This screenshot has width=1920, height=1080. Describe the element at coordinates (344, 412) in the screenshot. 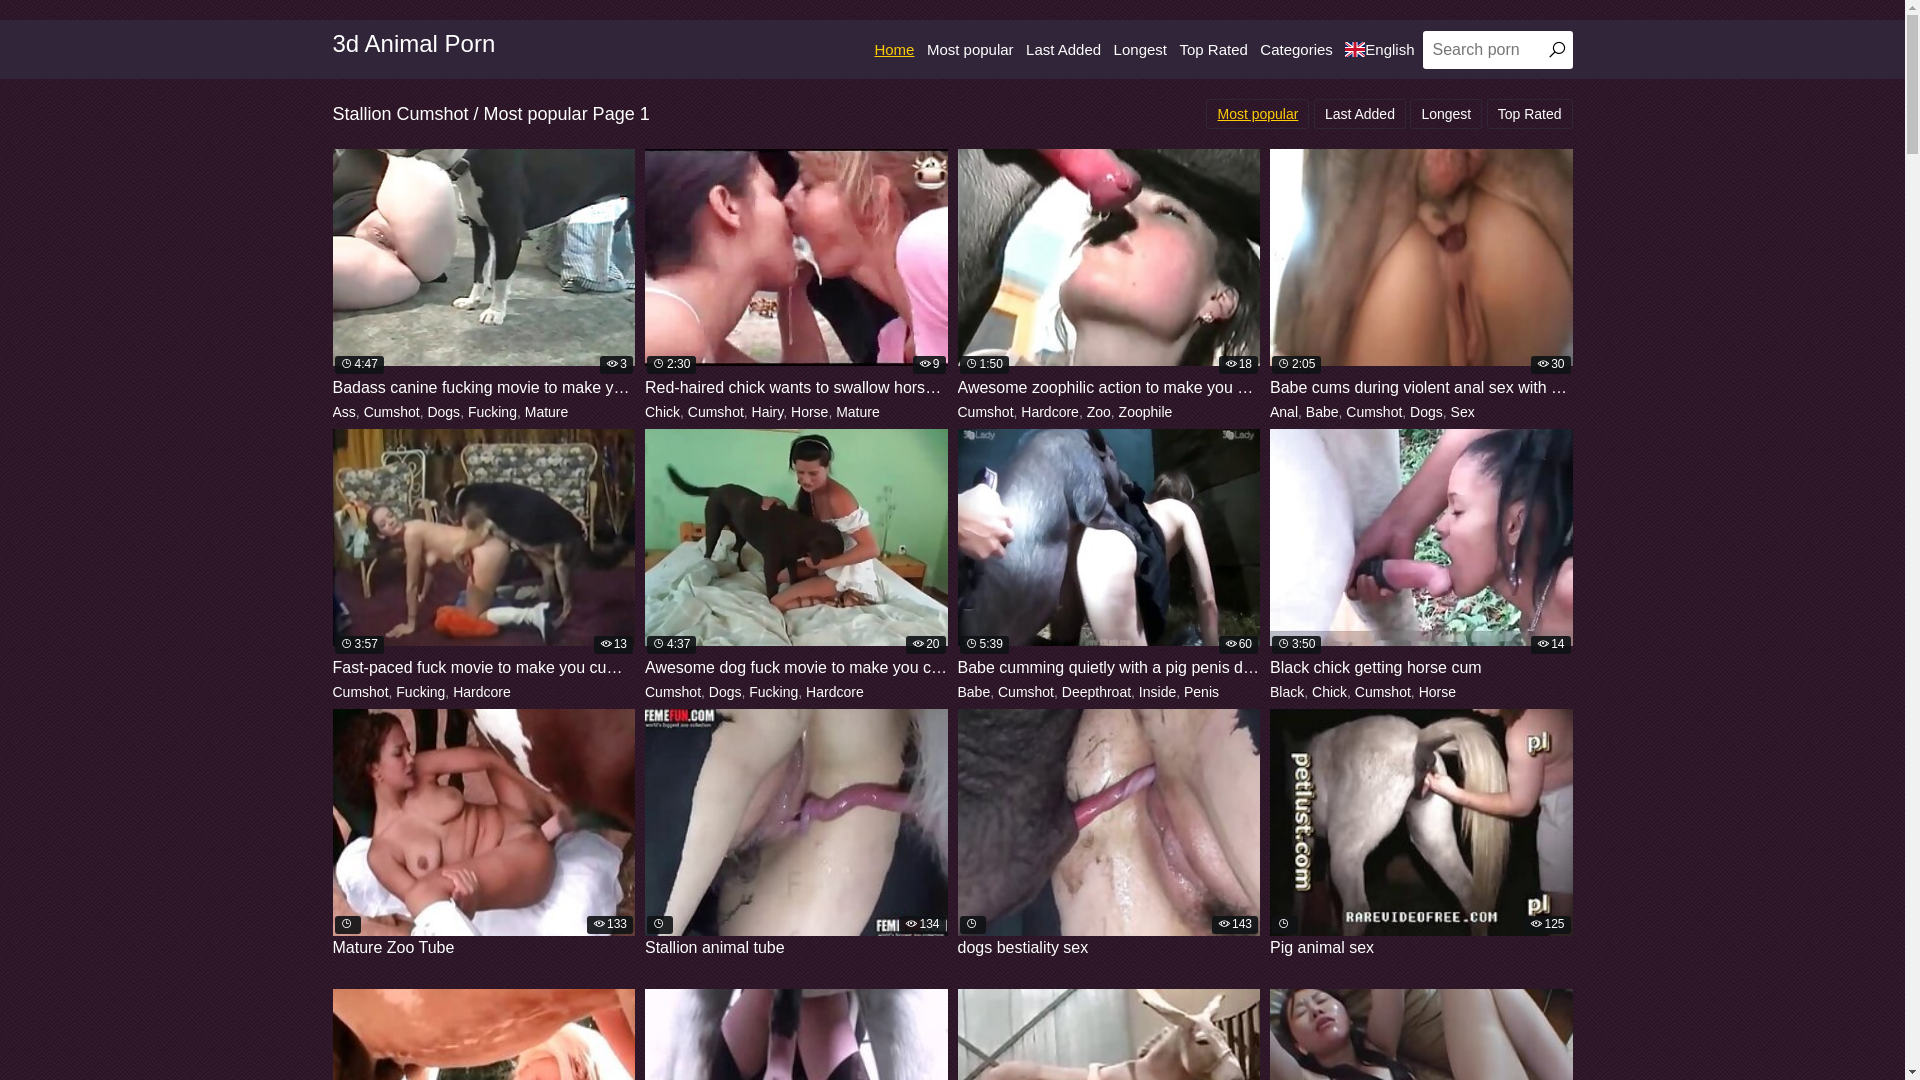

I see `Ass` at that location.